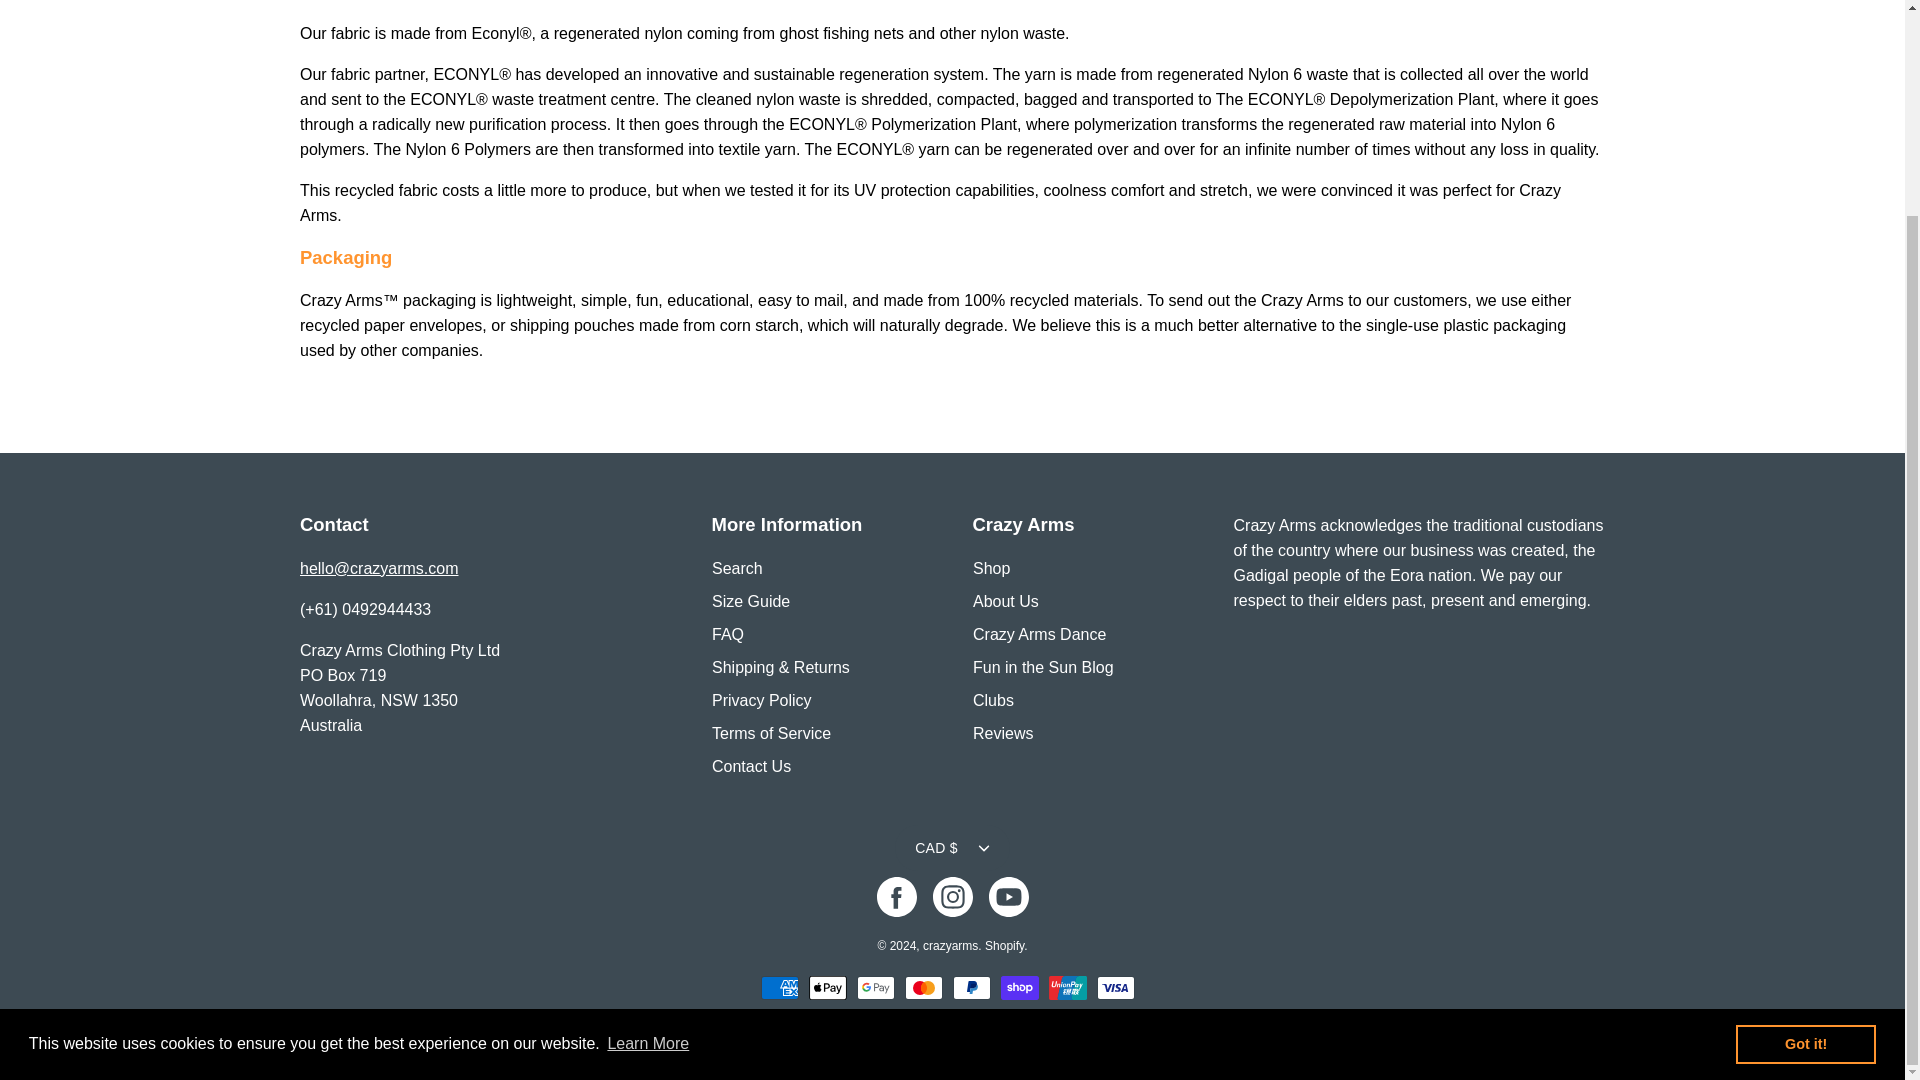 This screenshot has width=1920, height=1080. Describe the element at coordinates (378, 568) in the screenshot. I see `Contact Us` at that location.